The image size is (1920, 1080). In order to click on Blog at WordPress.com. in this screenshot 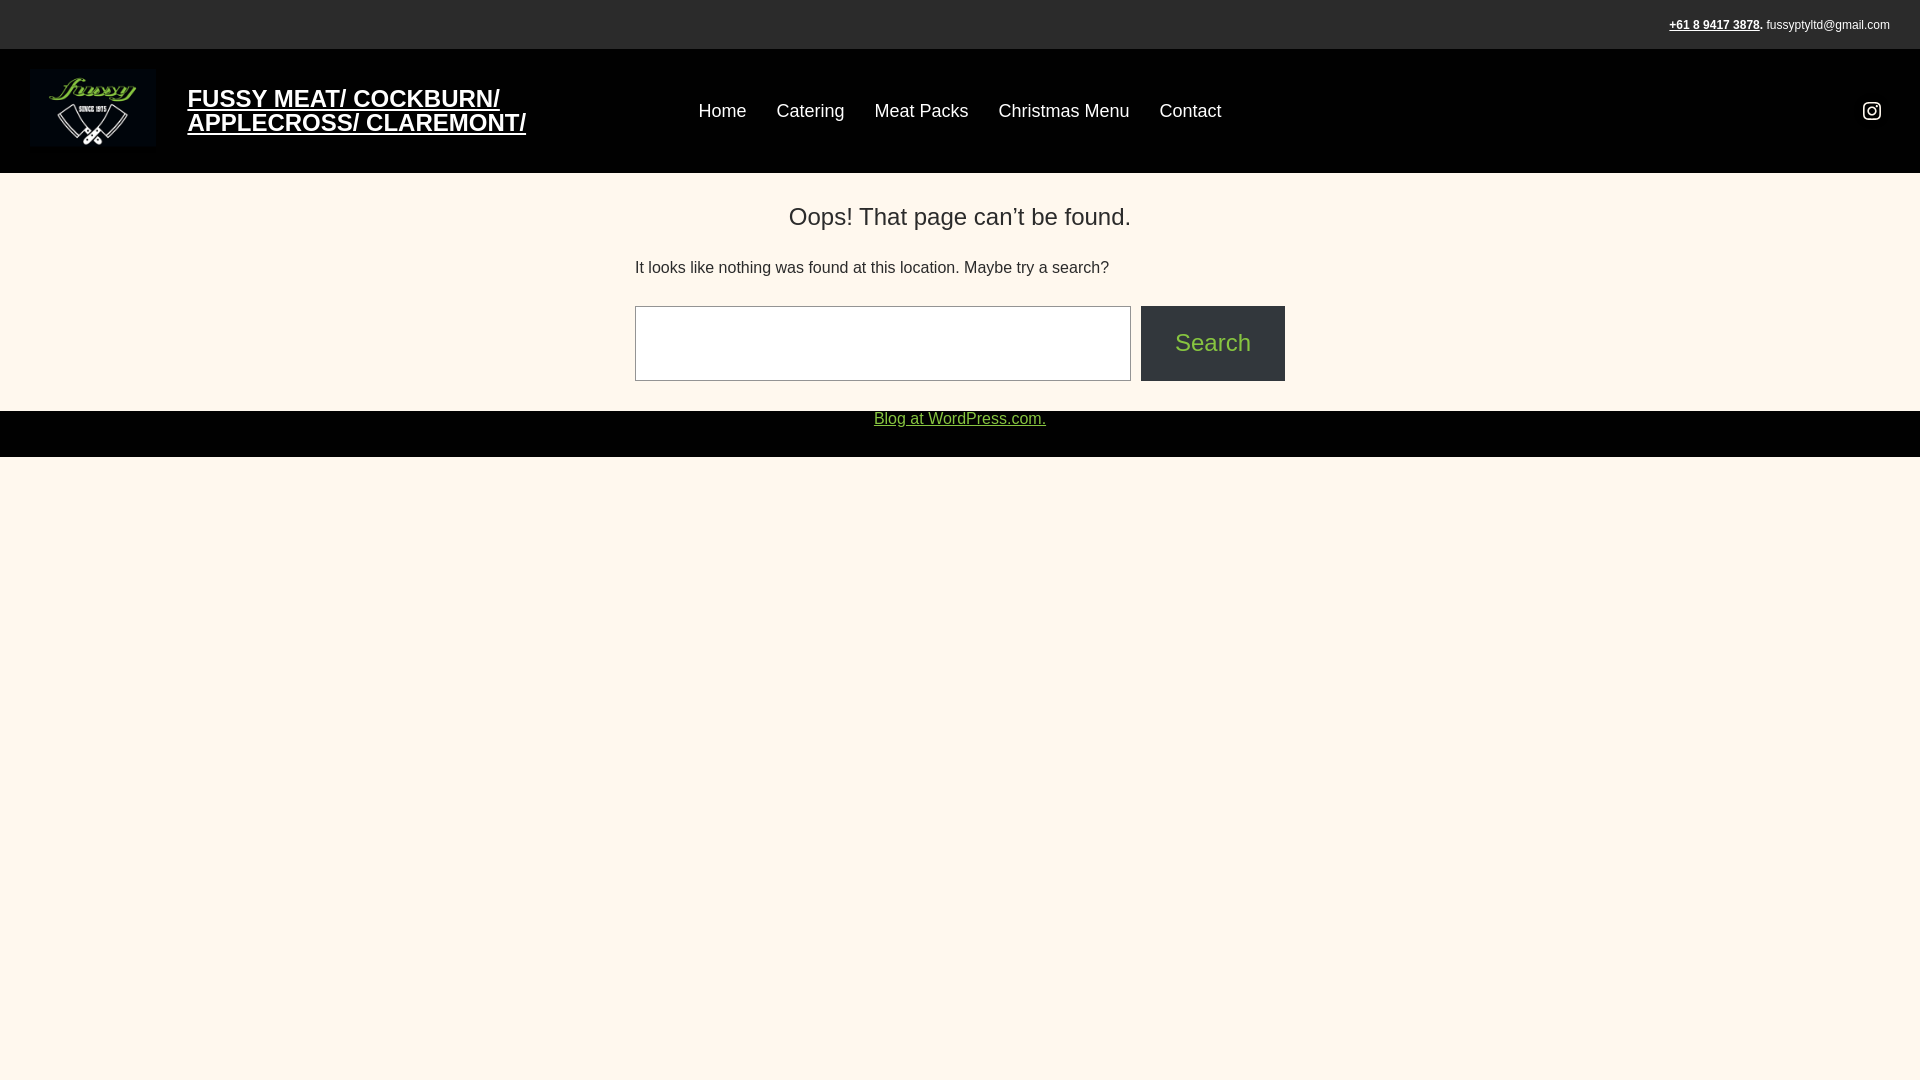, I will do `click(960, 418)`.